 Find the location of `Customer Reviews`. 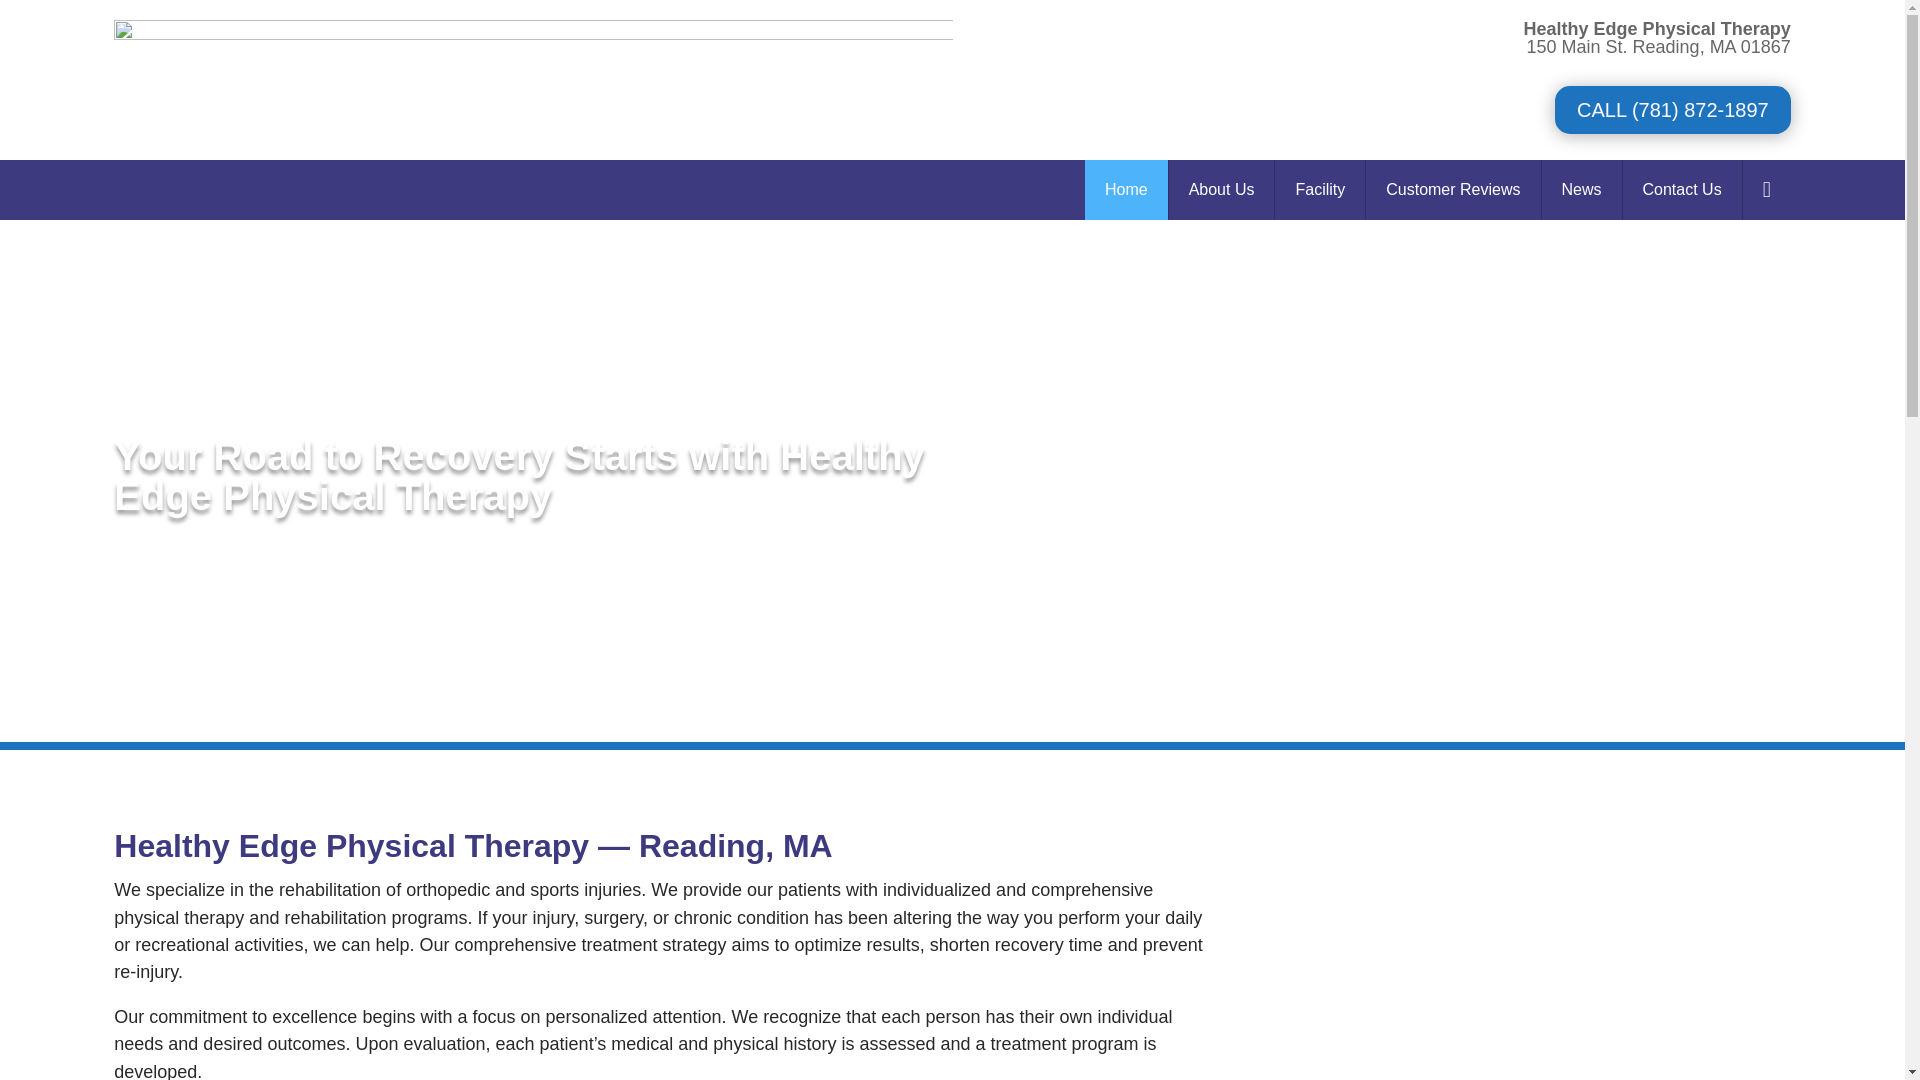

Customer Reviews is located at coordinates (1452, 190).